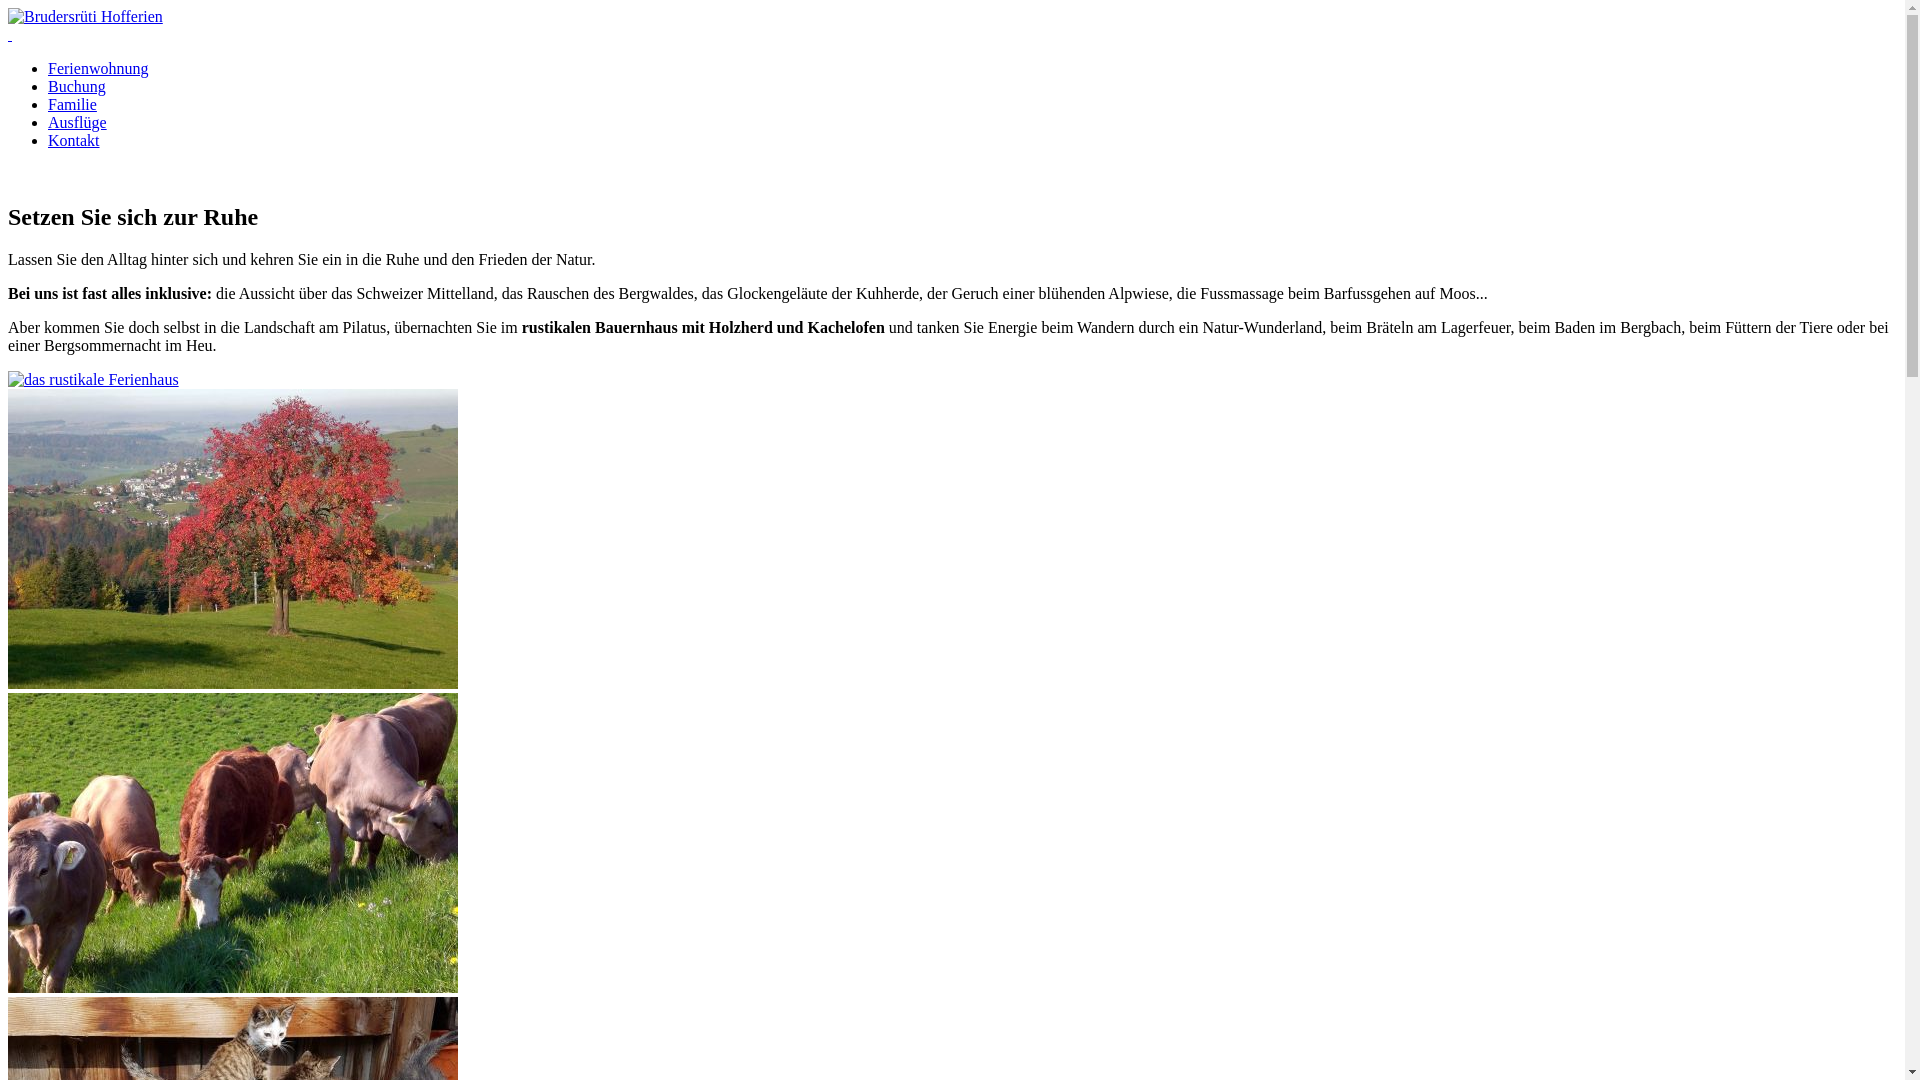 Image resolution: width=1920 pixels, height=1080 pixels. Describe the element at coordinates (77, 86) in the screenshot. I see `Buchung` at that location.